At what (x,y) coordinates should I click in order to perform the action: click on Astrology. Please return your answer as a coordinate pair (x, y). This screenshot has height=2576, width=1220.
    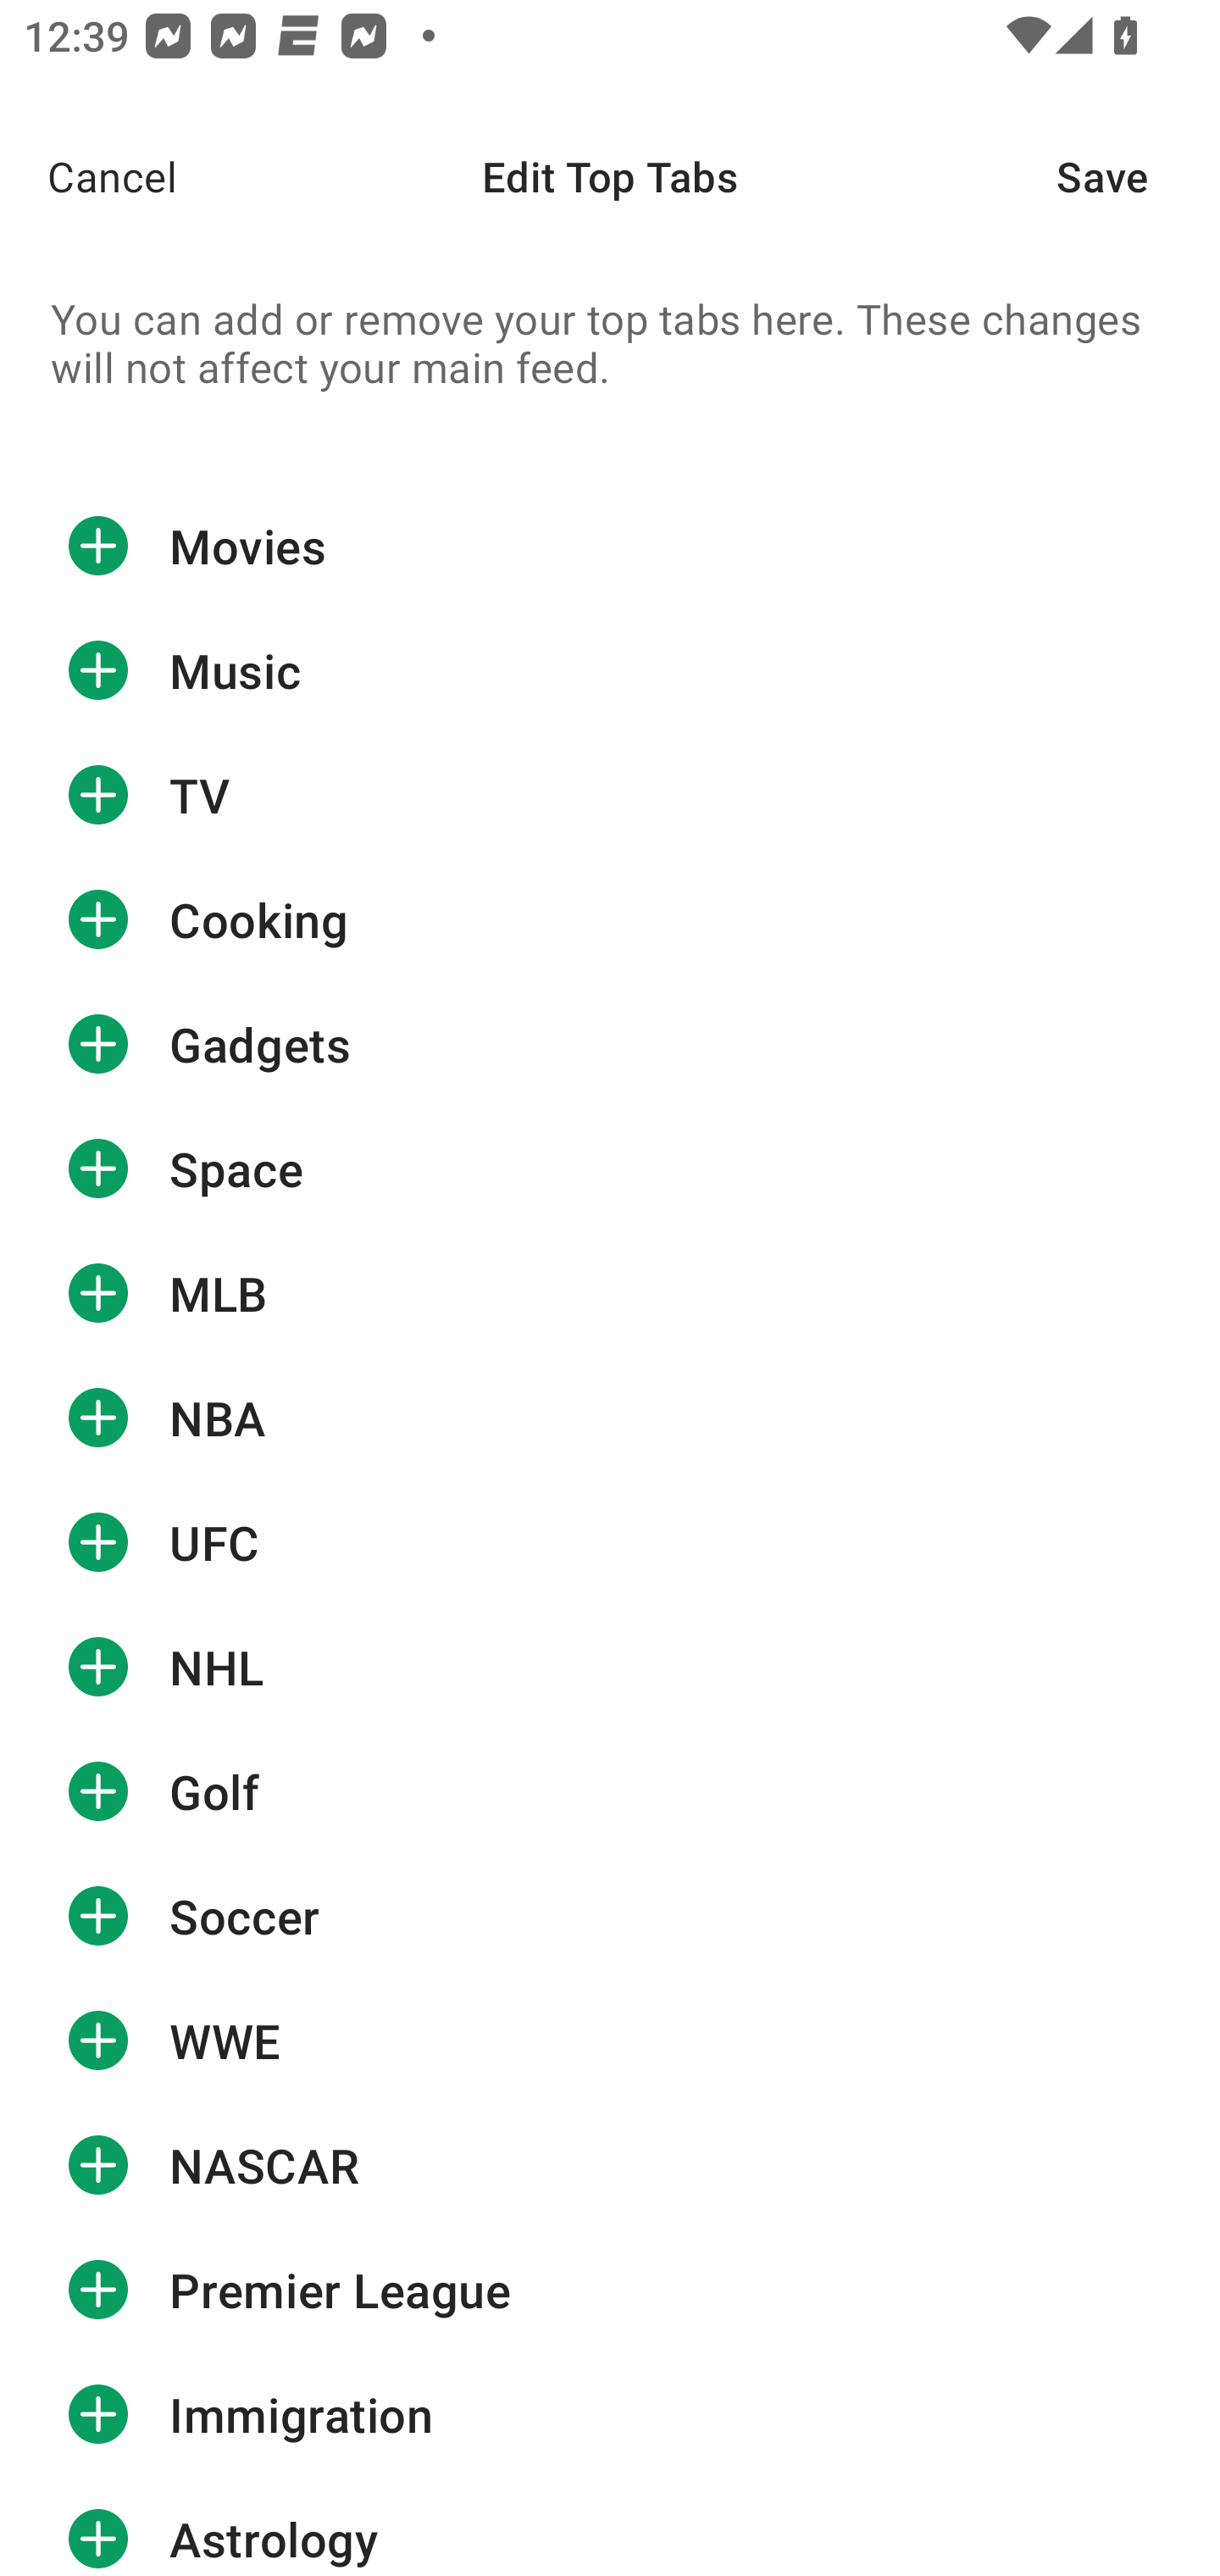
    Looking at the image, I should click on (610, 2527).